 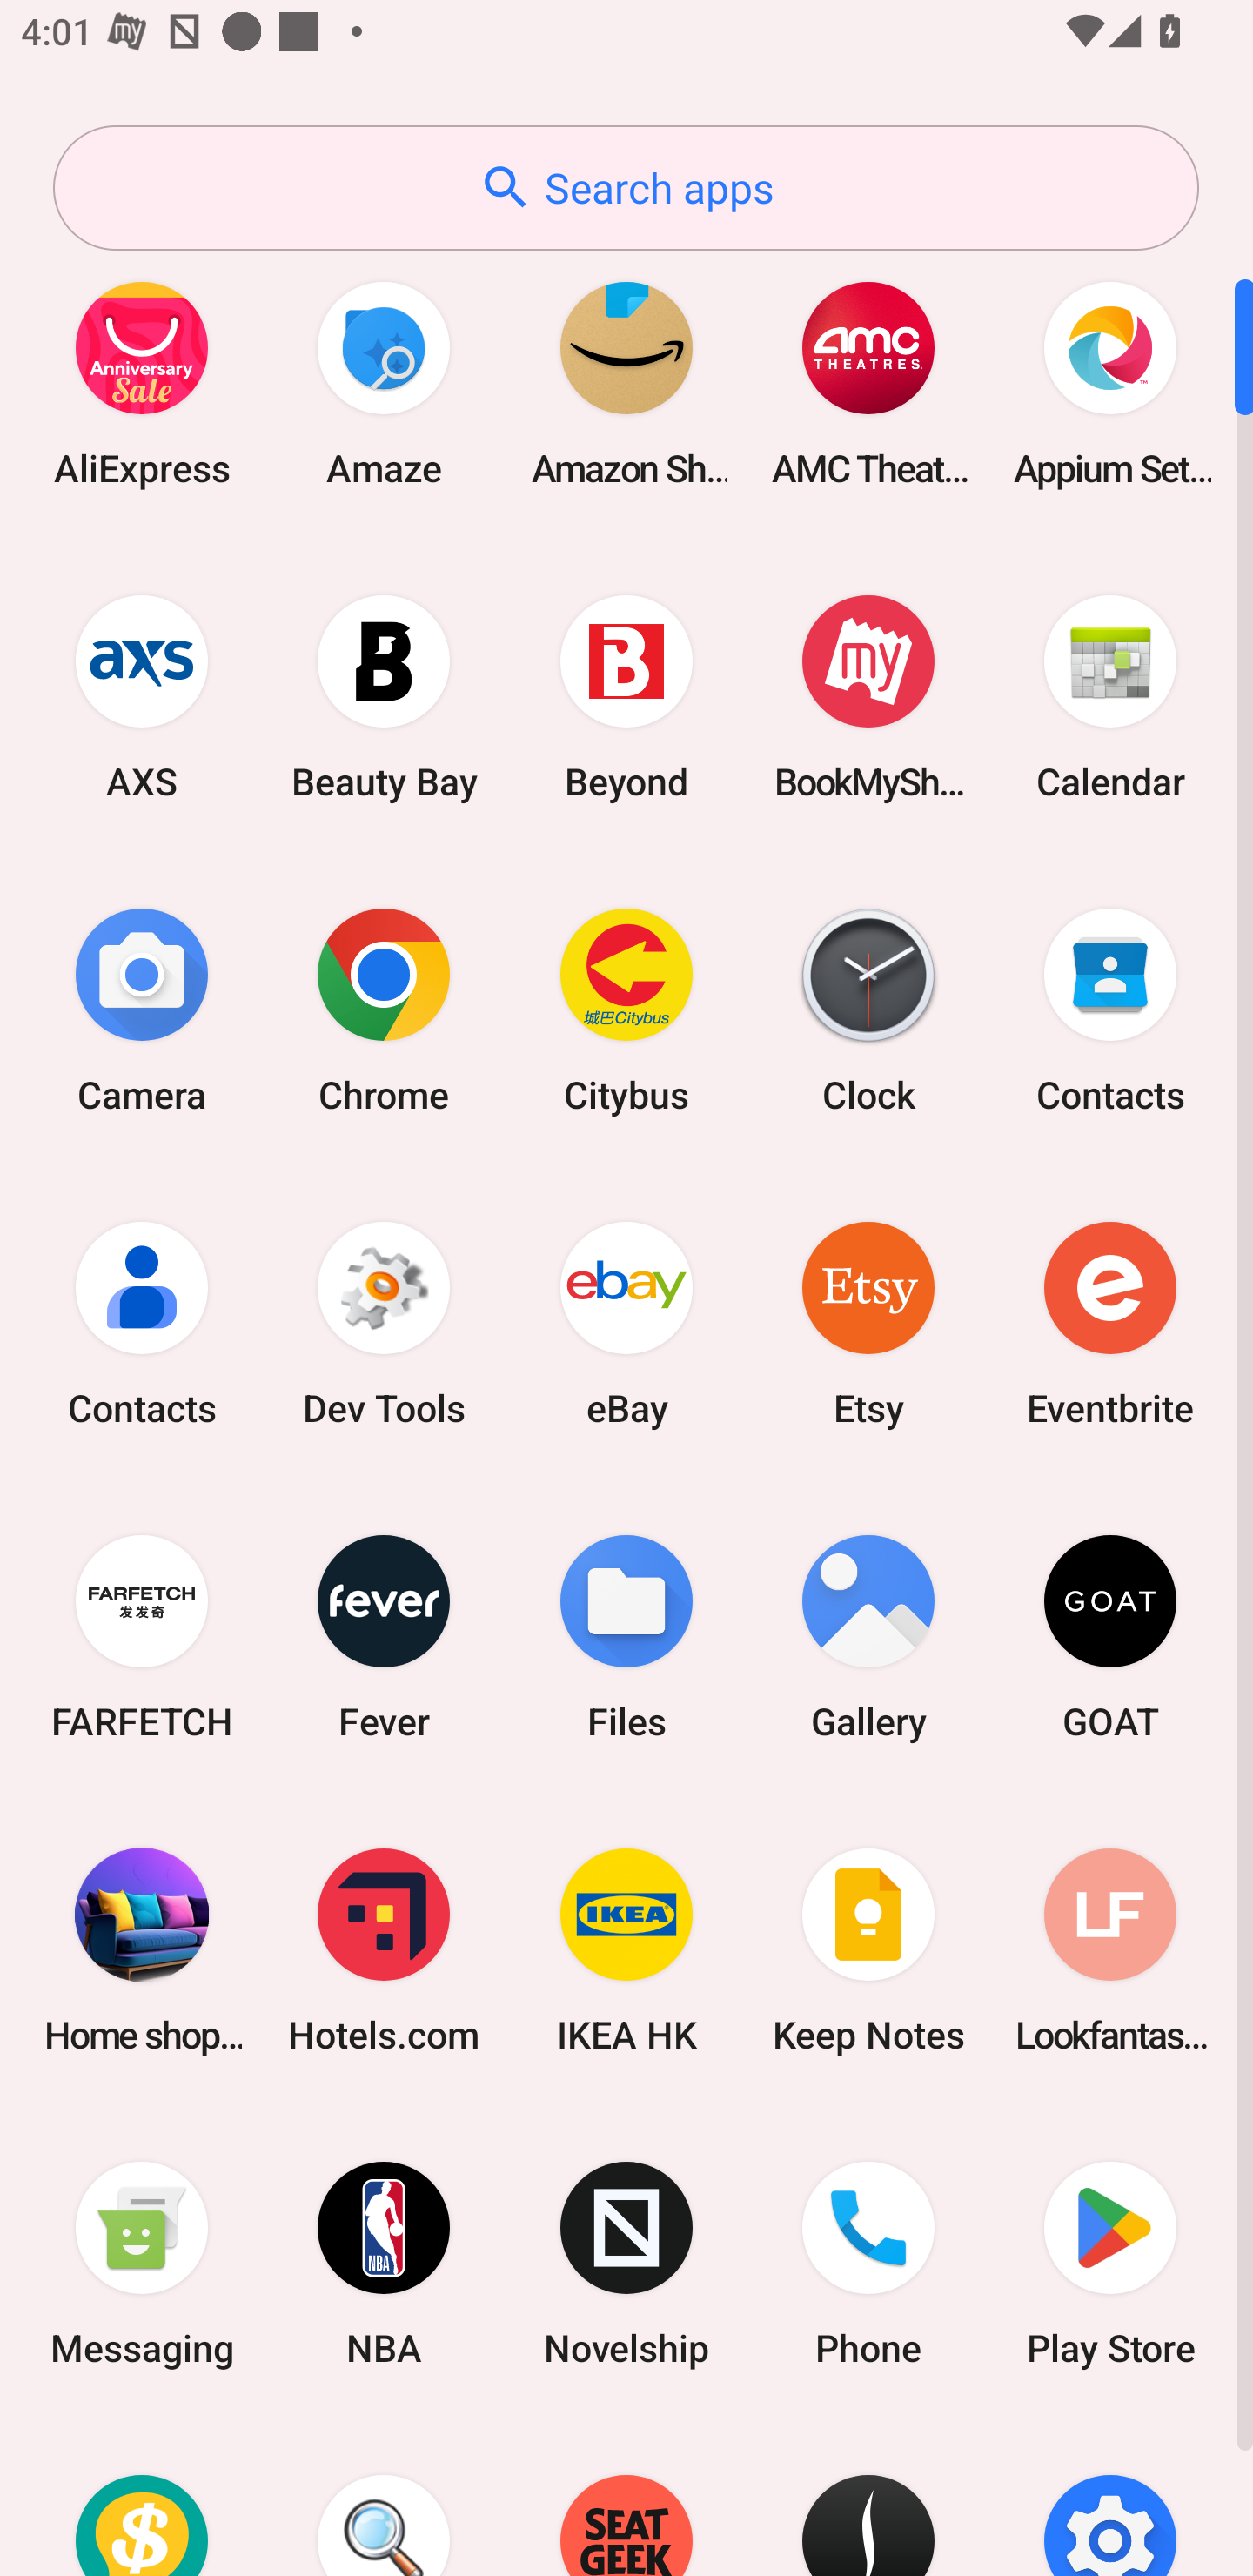 What do you see at coordinates (384, 1949) in the screenshot?
I see `Hotels.com` at bounding box center [384, 1949].